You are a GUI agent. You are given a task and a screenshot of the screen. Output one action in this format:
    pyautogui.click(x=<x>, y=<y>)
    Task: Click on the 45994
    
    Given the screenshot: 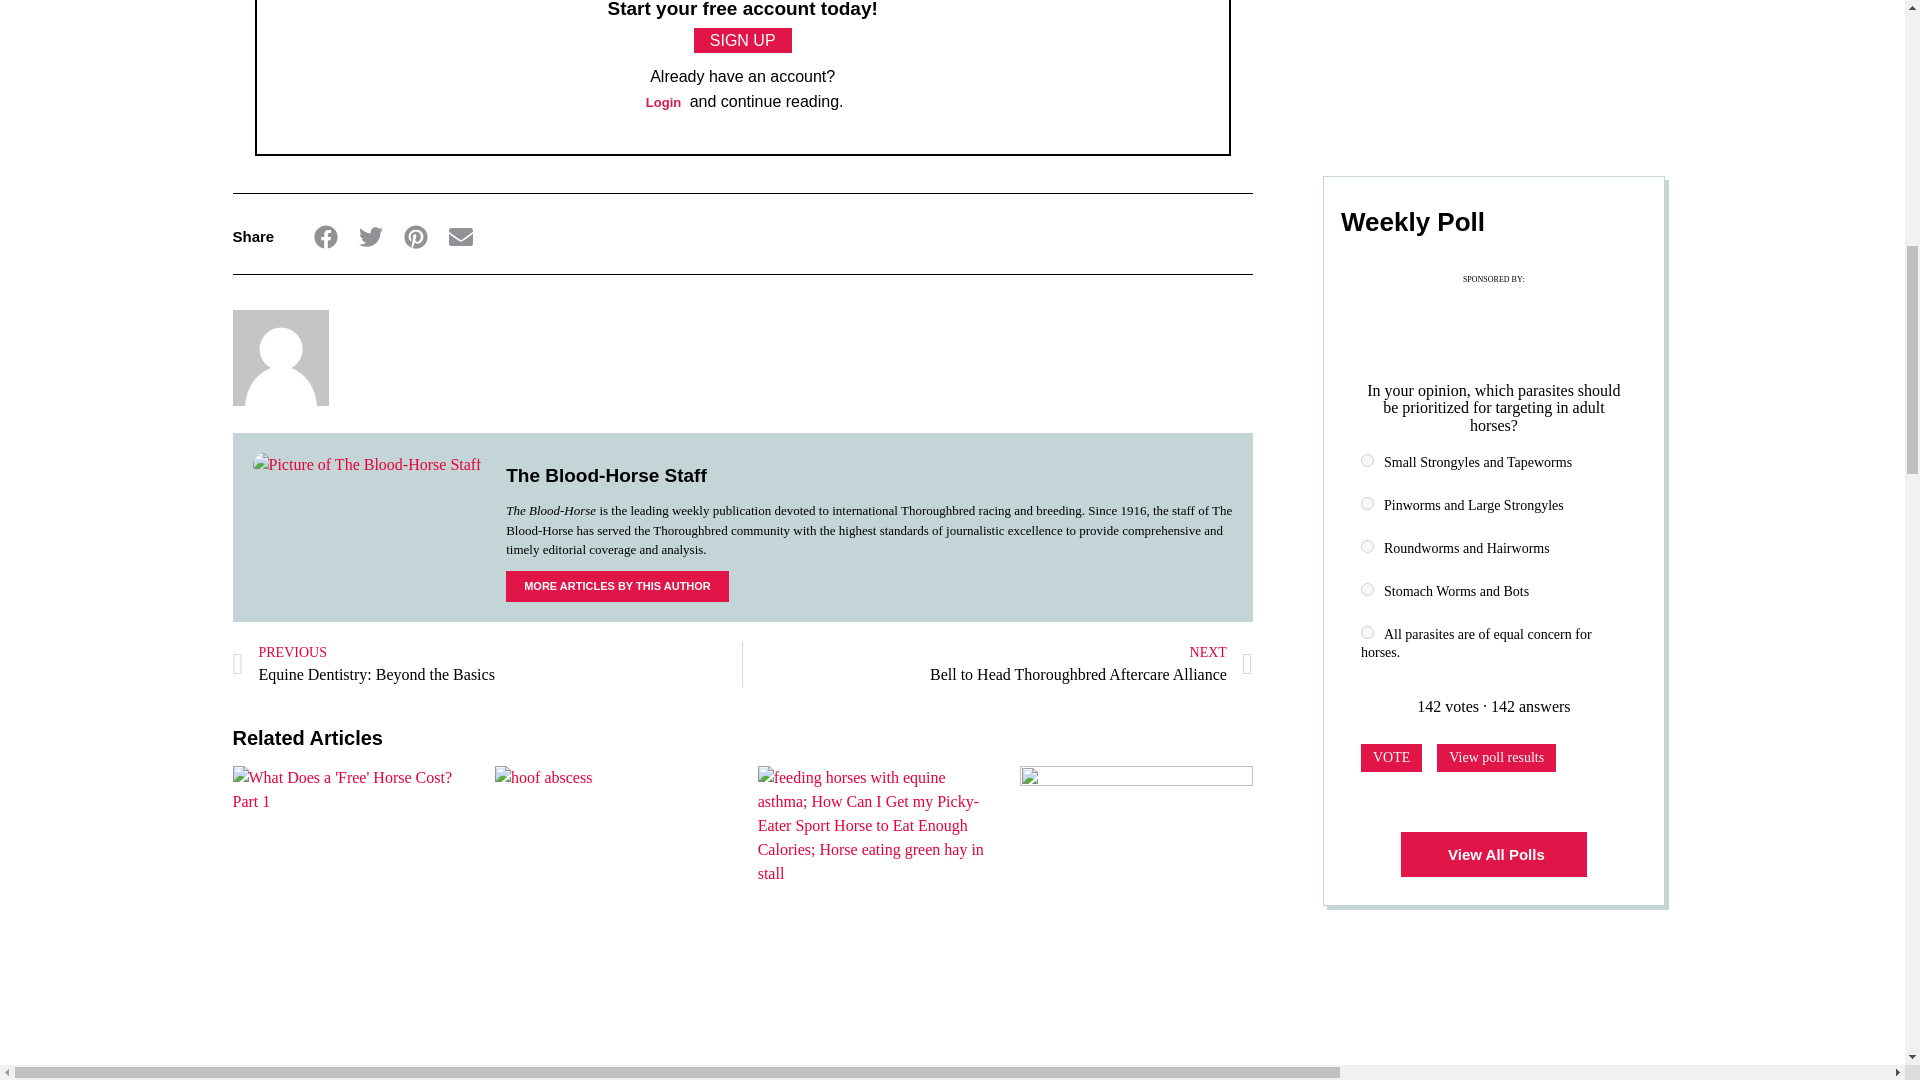 What is the action you would take?
    pyautogui.click(x=1368, y=460)
    